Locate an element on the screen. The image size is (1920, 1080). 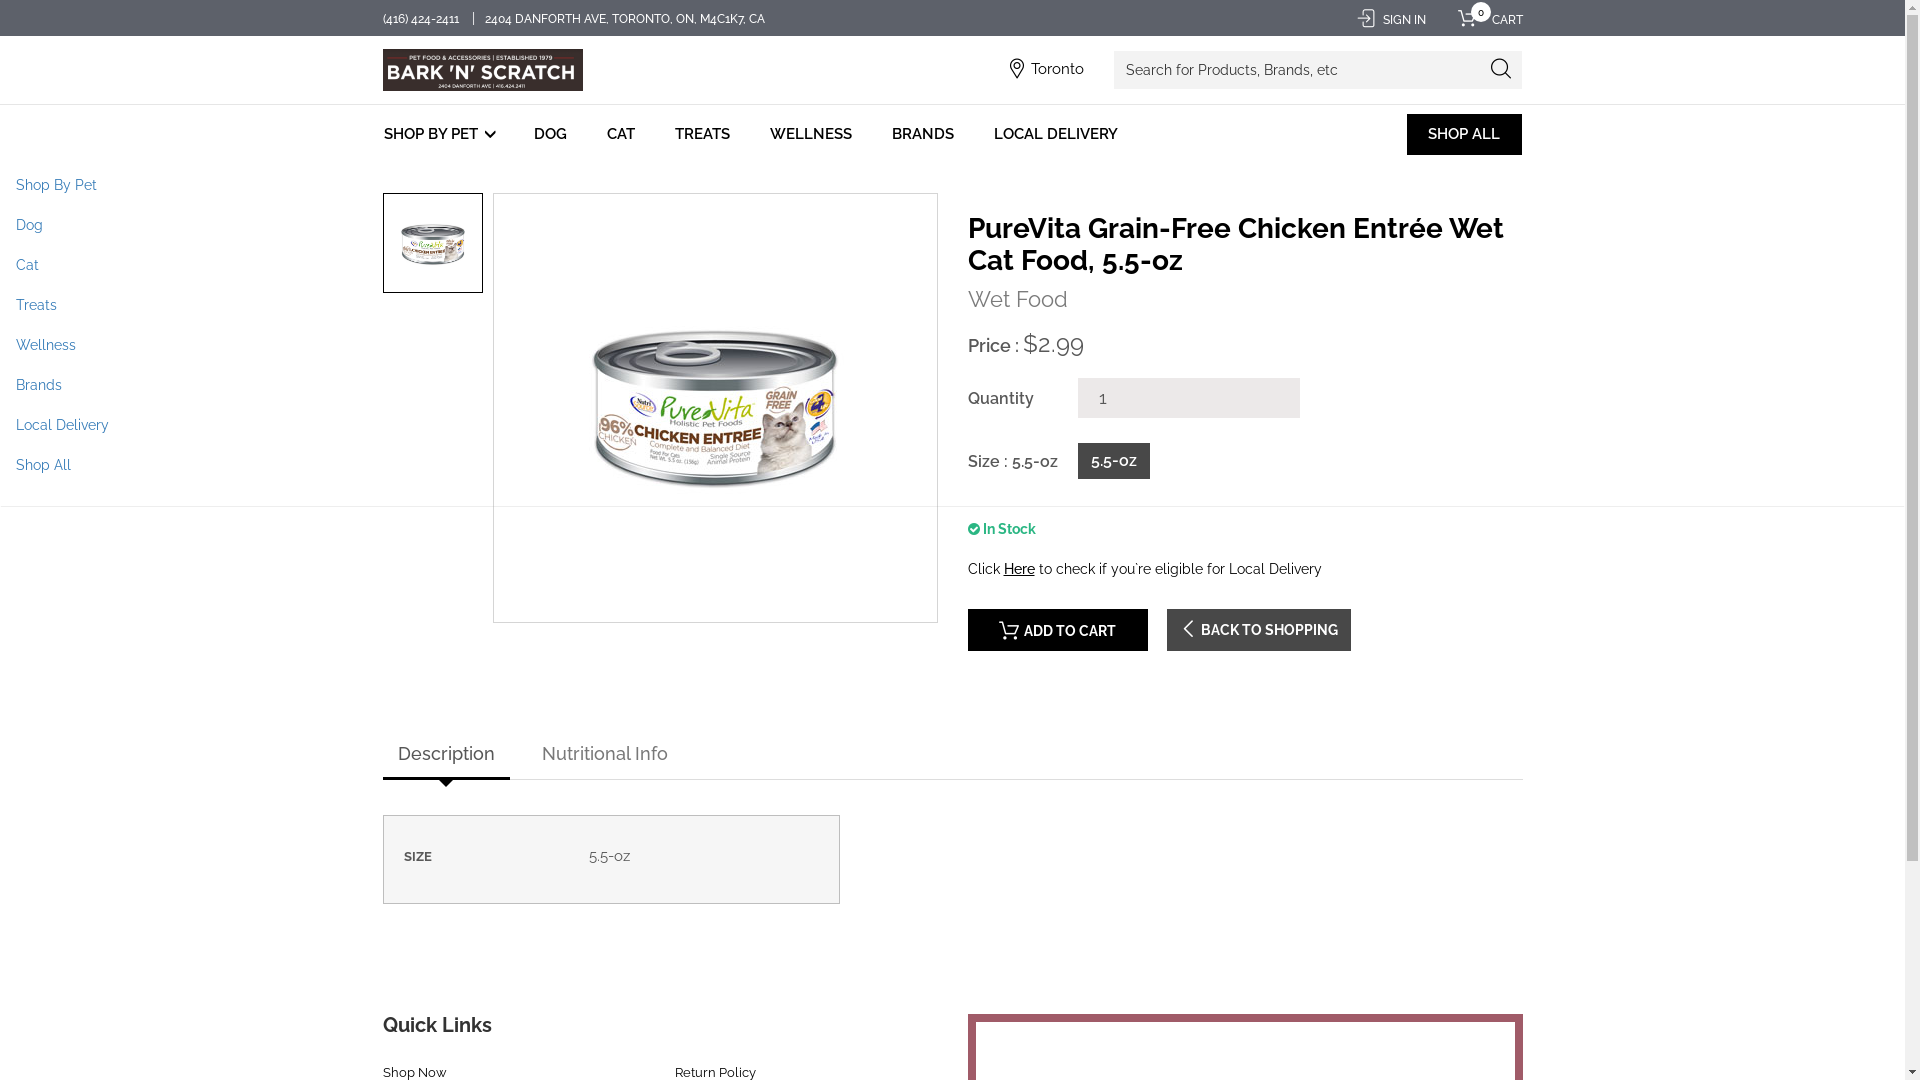
Cat is located at coordinates (952, 265).